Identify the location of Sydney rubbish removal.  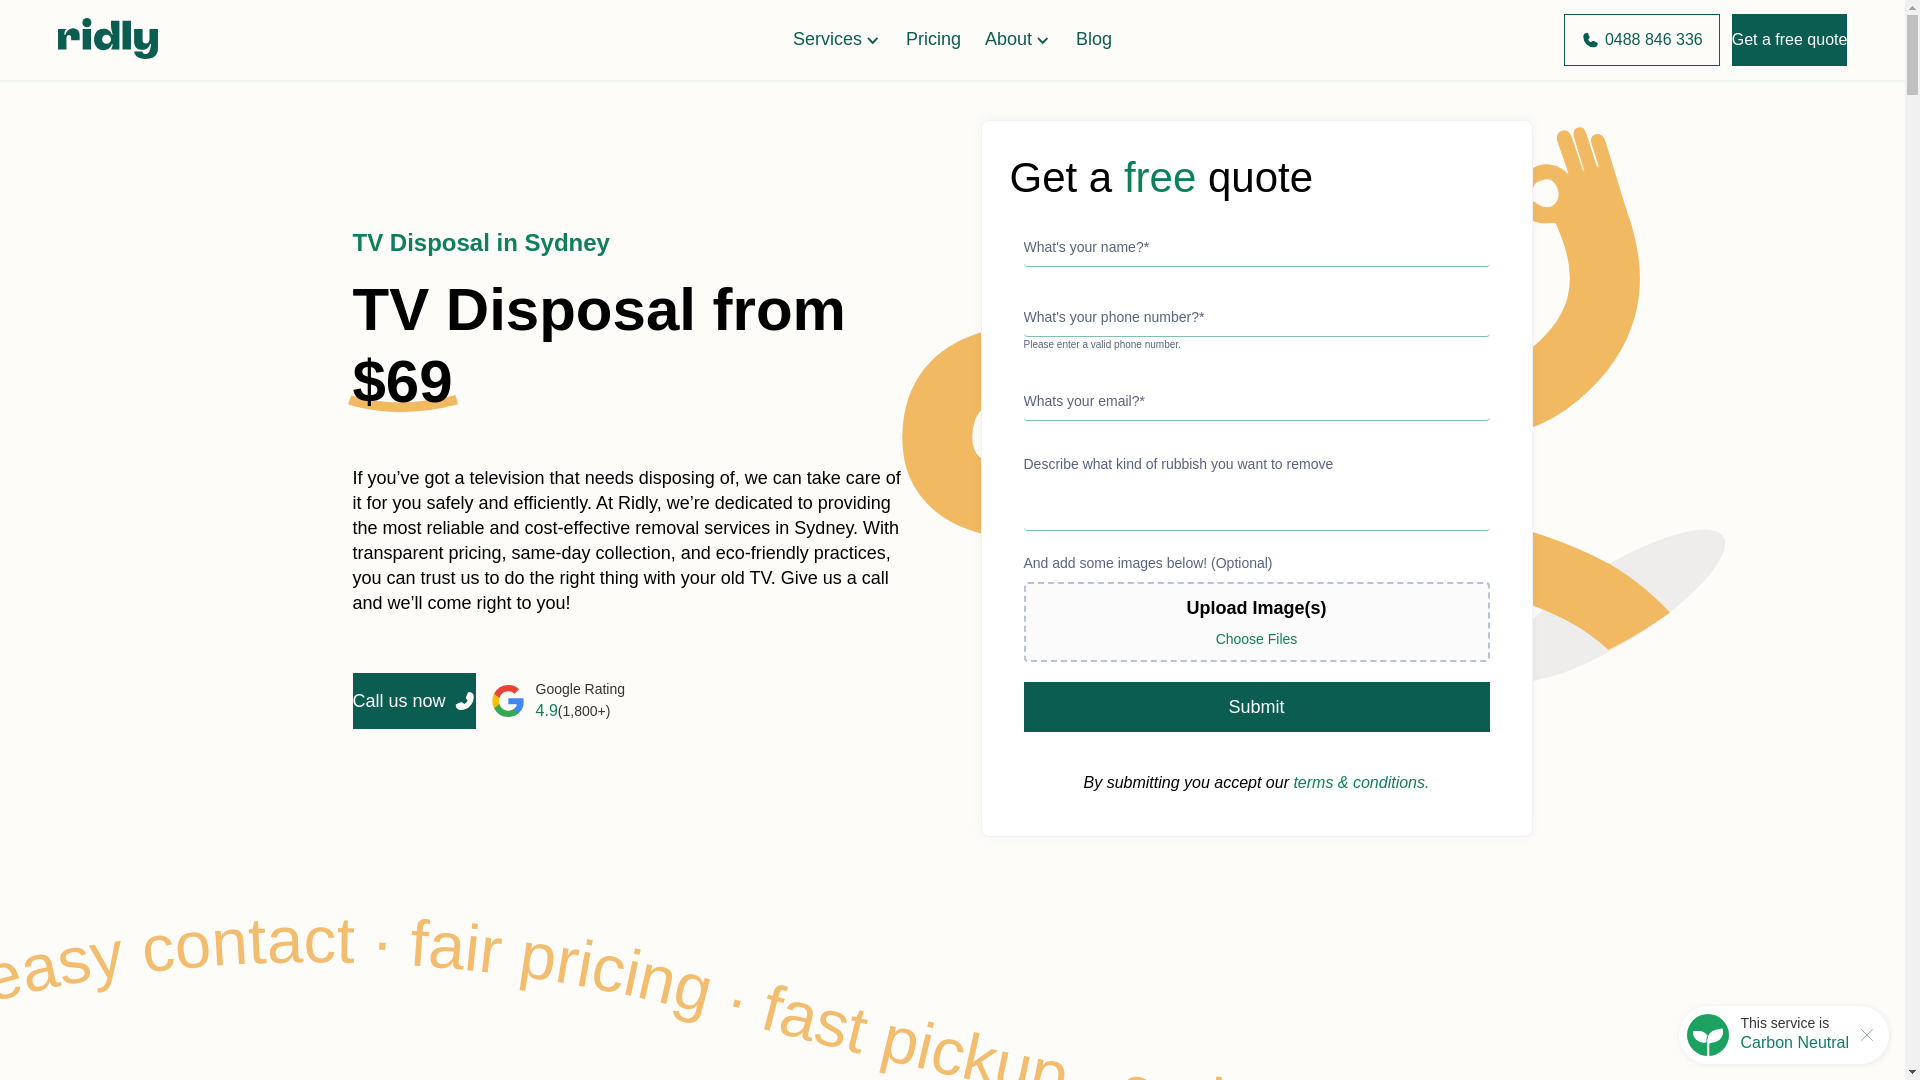
(1642, 39).